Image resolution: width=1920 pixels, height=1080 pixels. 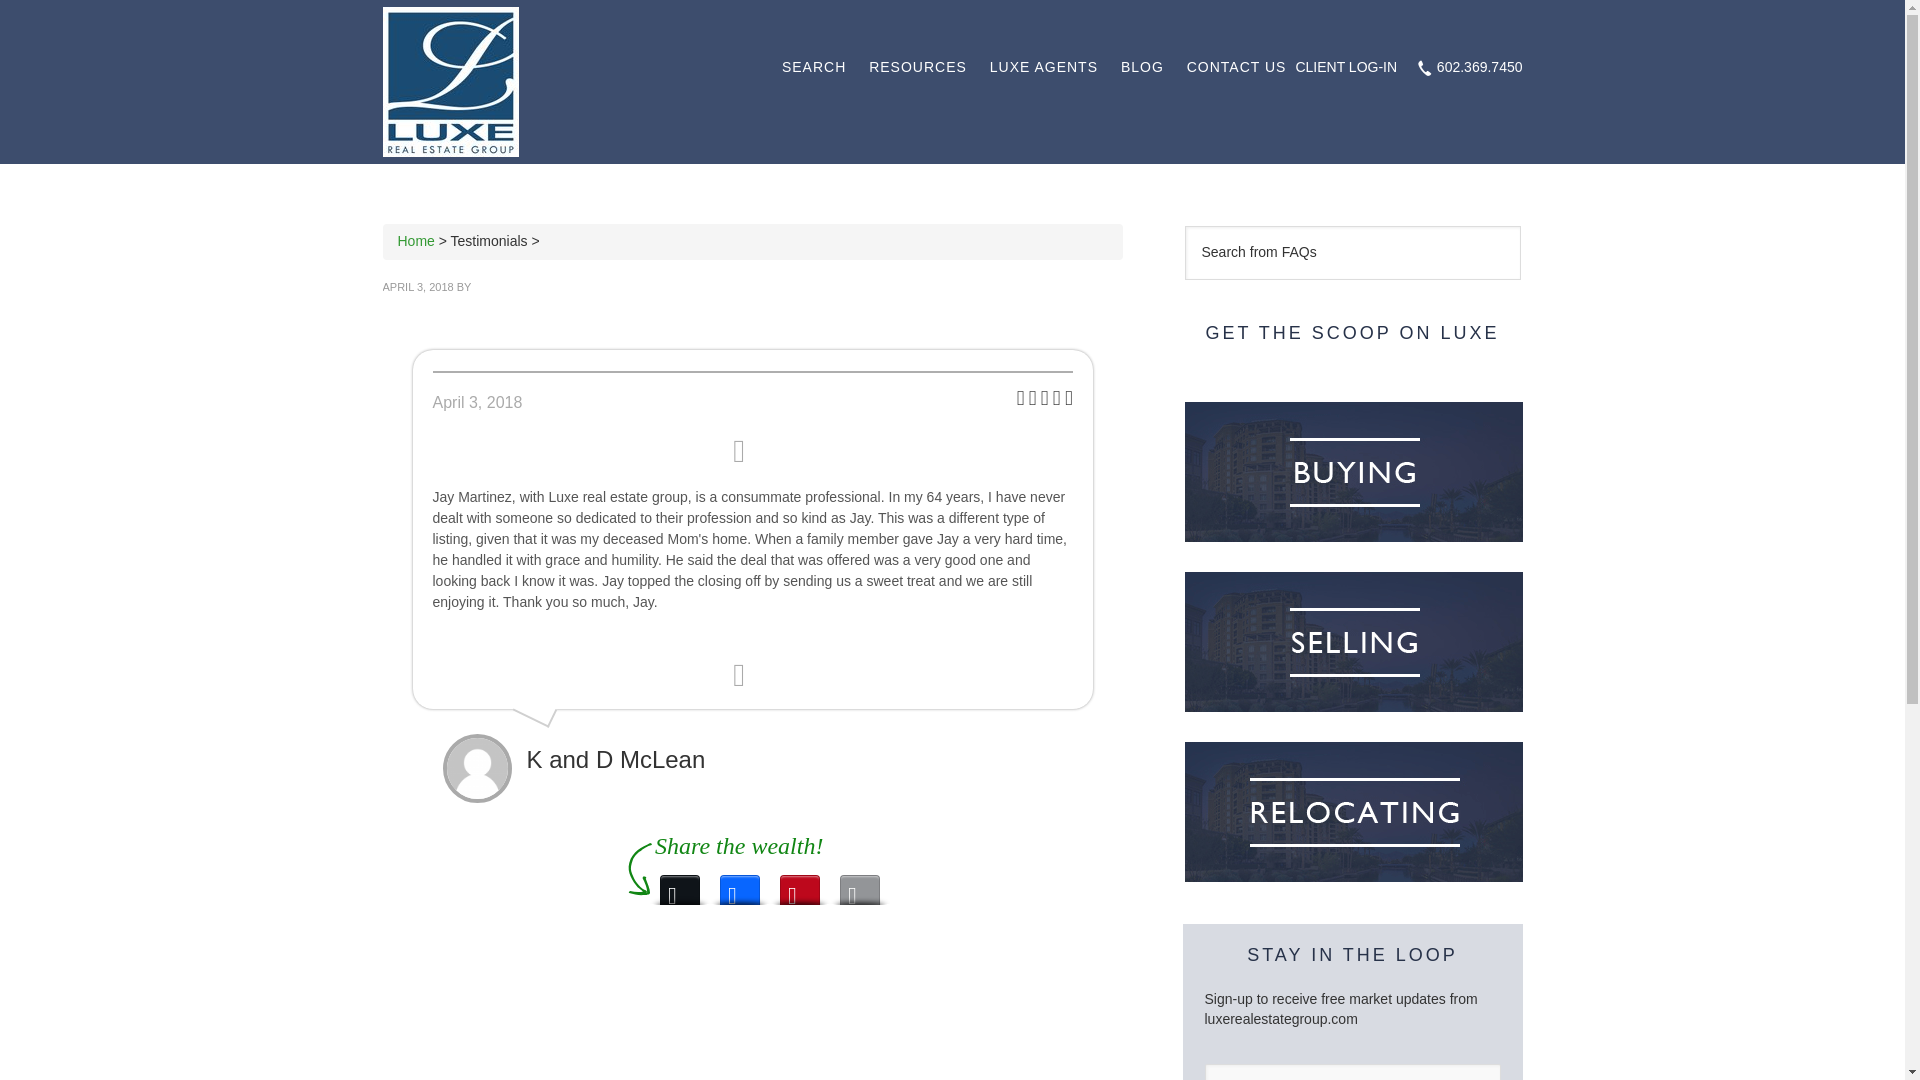 What do you see at coordinates (918, 67) in the screenshot?
I see `RESOURCES` at bounding box center [918, 67].